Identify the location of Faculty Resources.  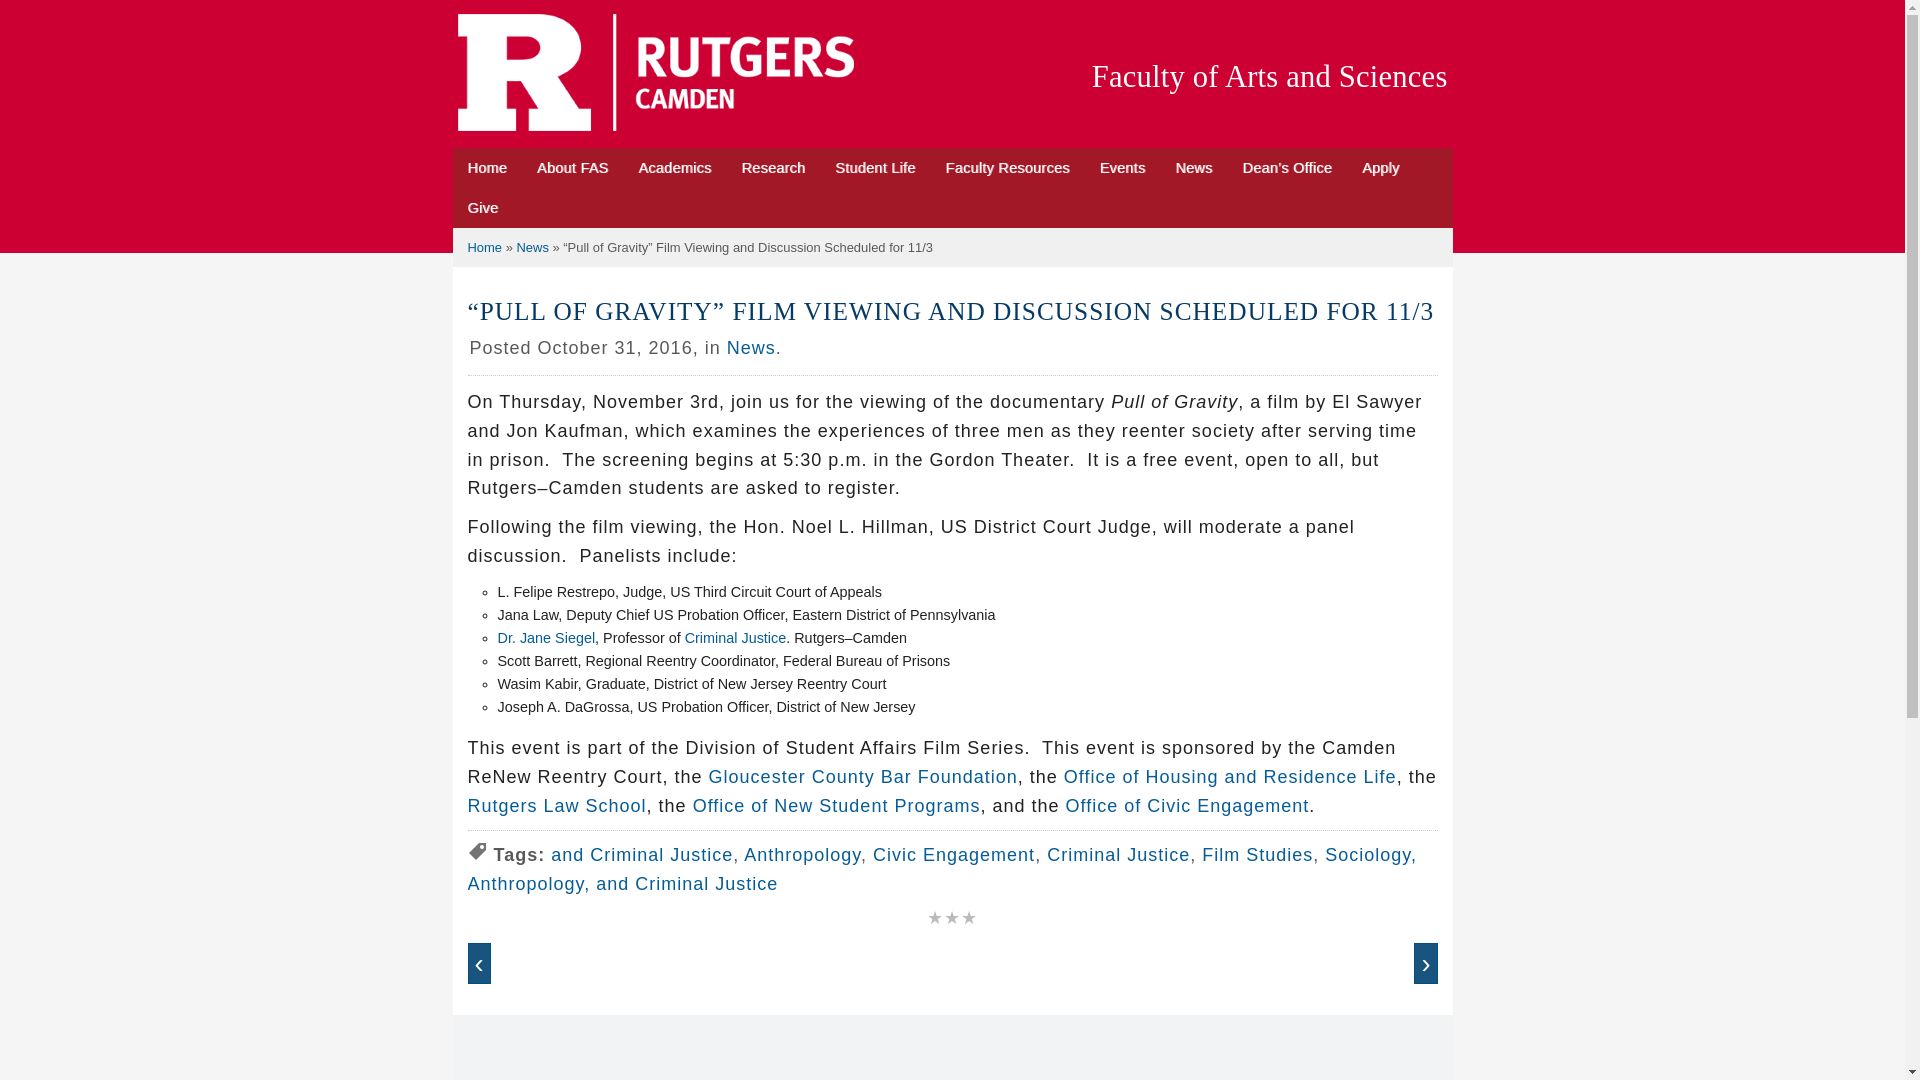
(1008, 167).